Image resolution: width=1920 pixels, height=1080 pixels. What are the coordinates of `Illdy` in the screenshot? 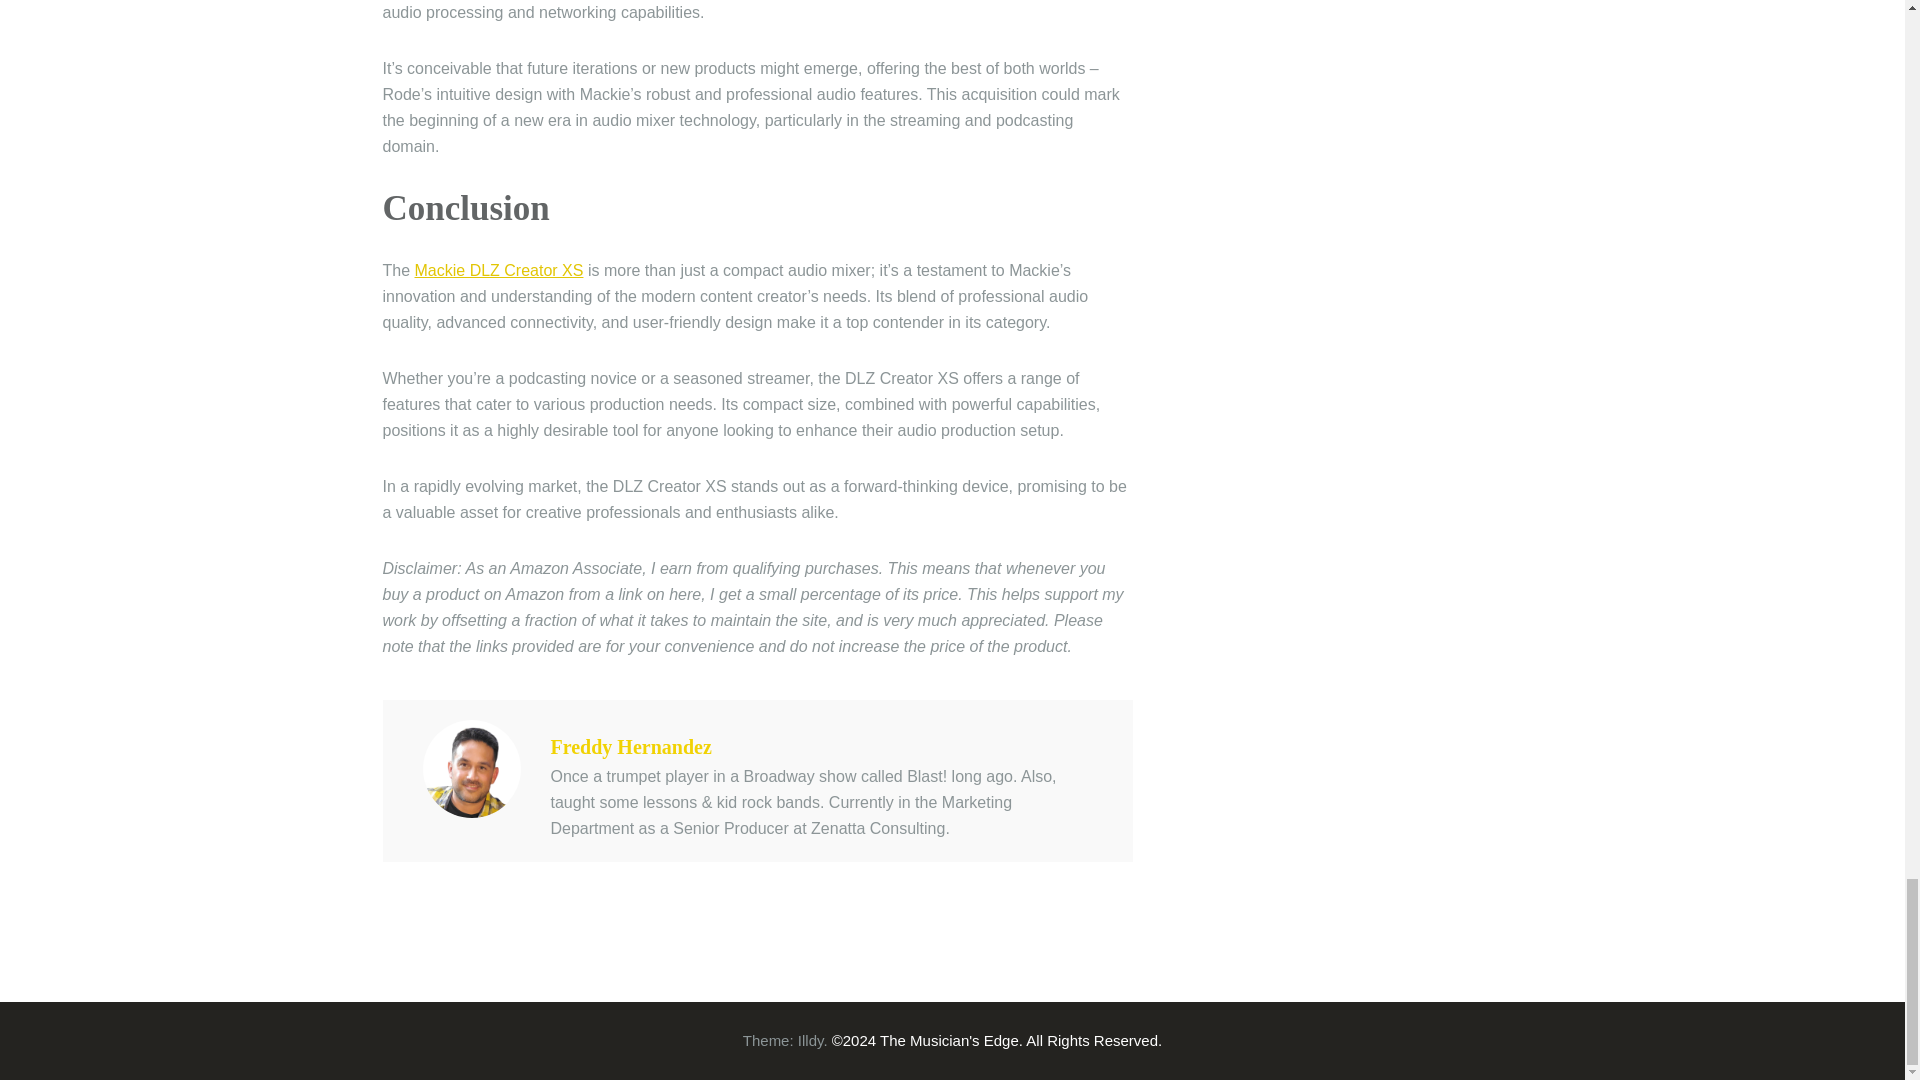 It's located at (810, 1040).